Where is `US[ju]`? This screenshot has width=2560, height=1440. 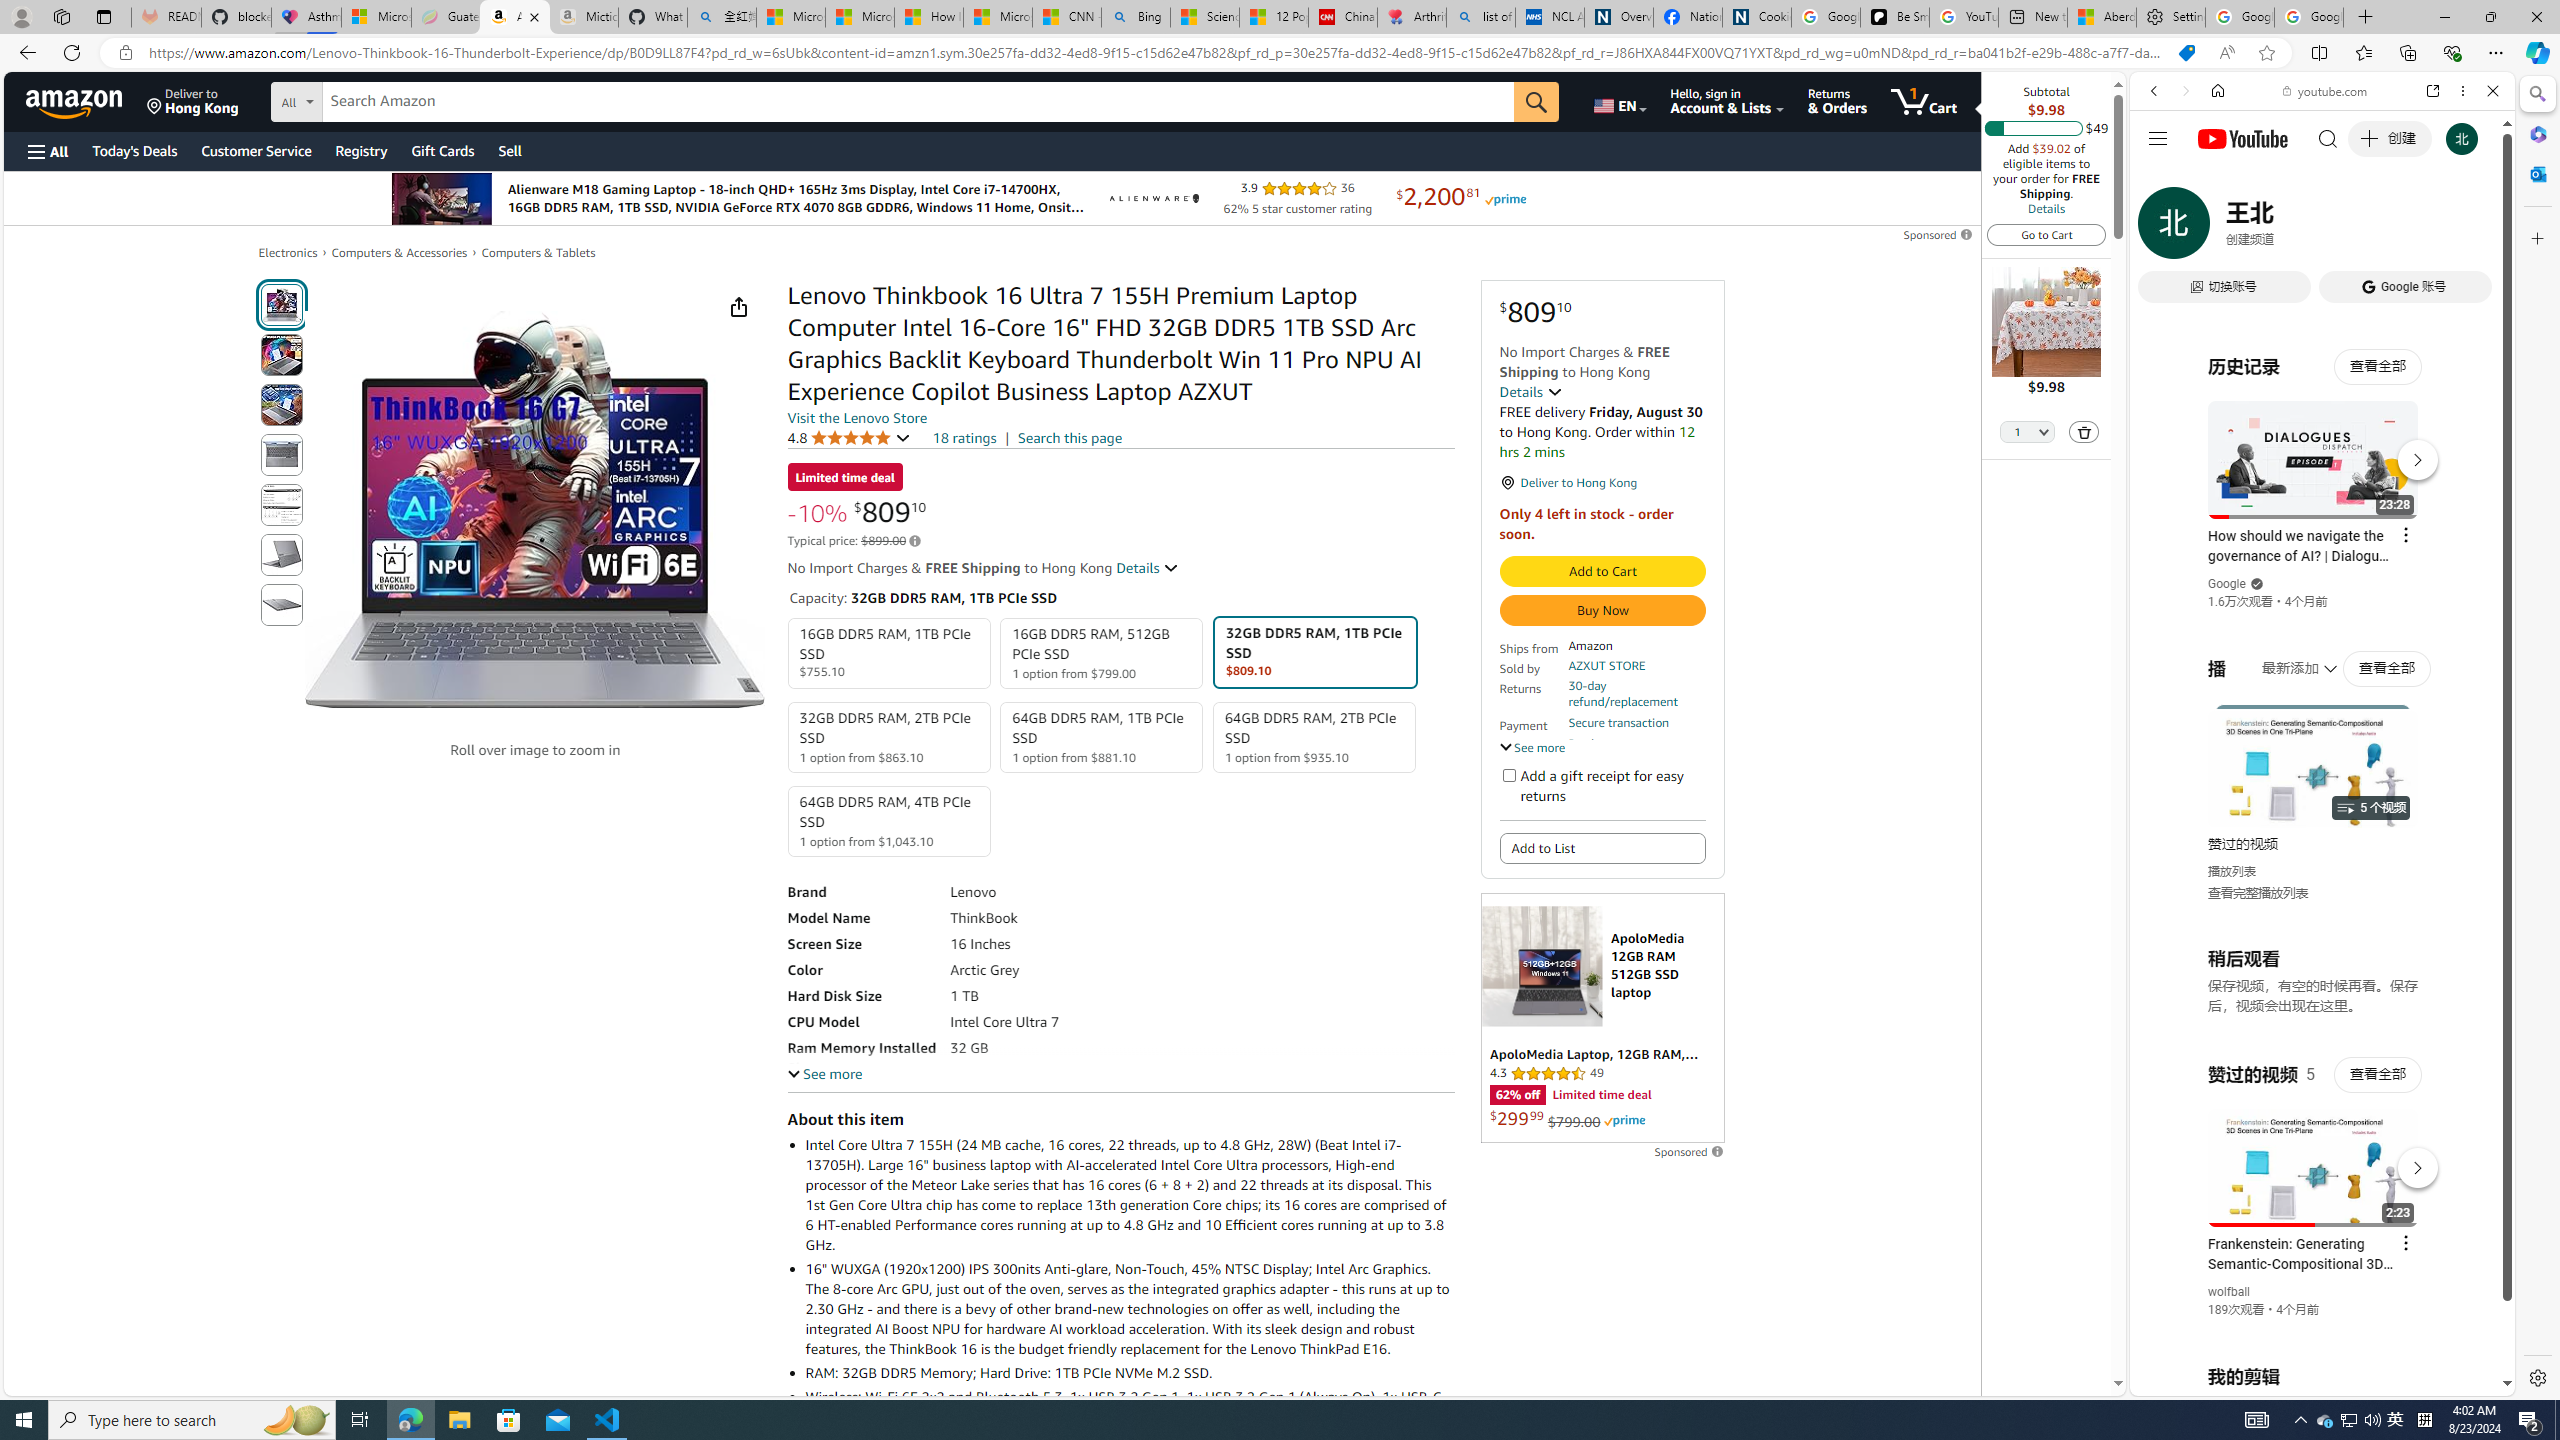 US[ju] is located at coordinates (2196, 1380).